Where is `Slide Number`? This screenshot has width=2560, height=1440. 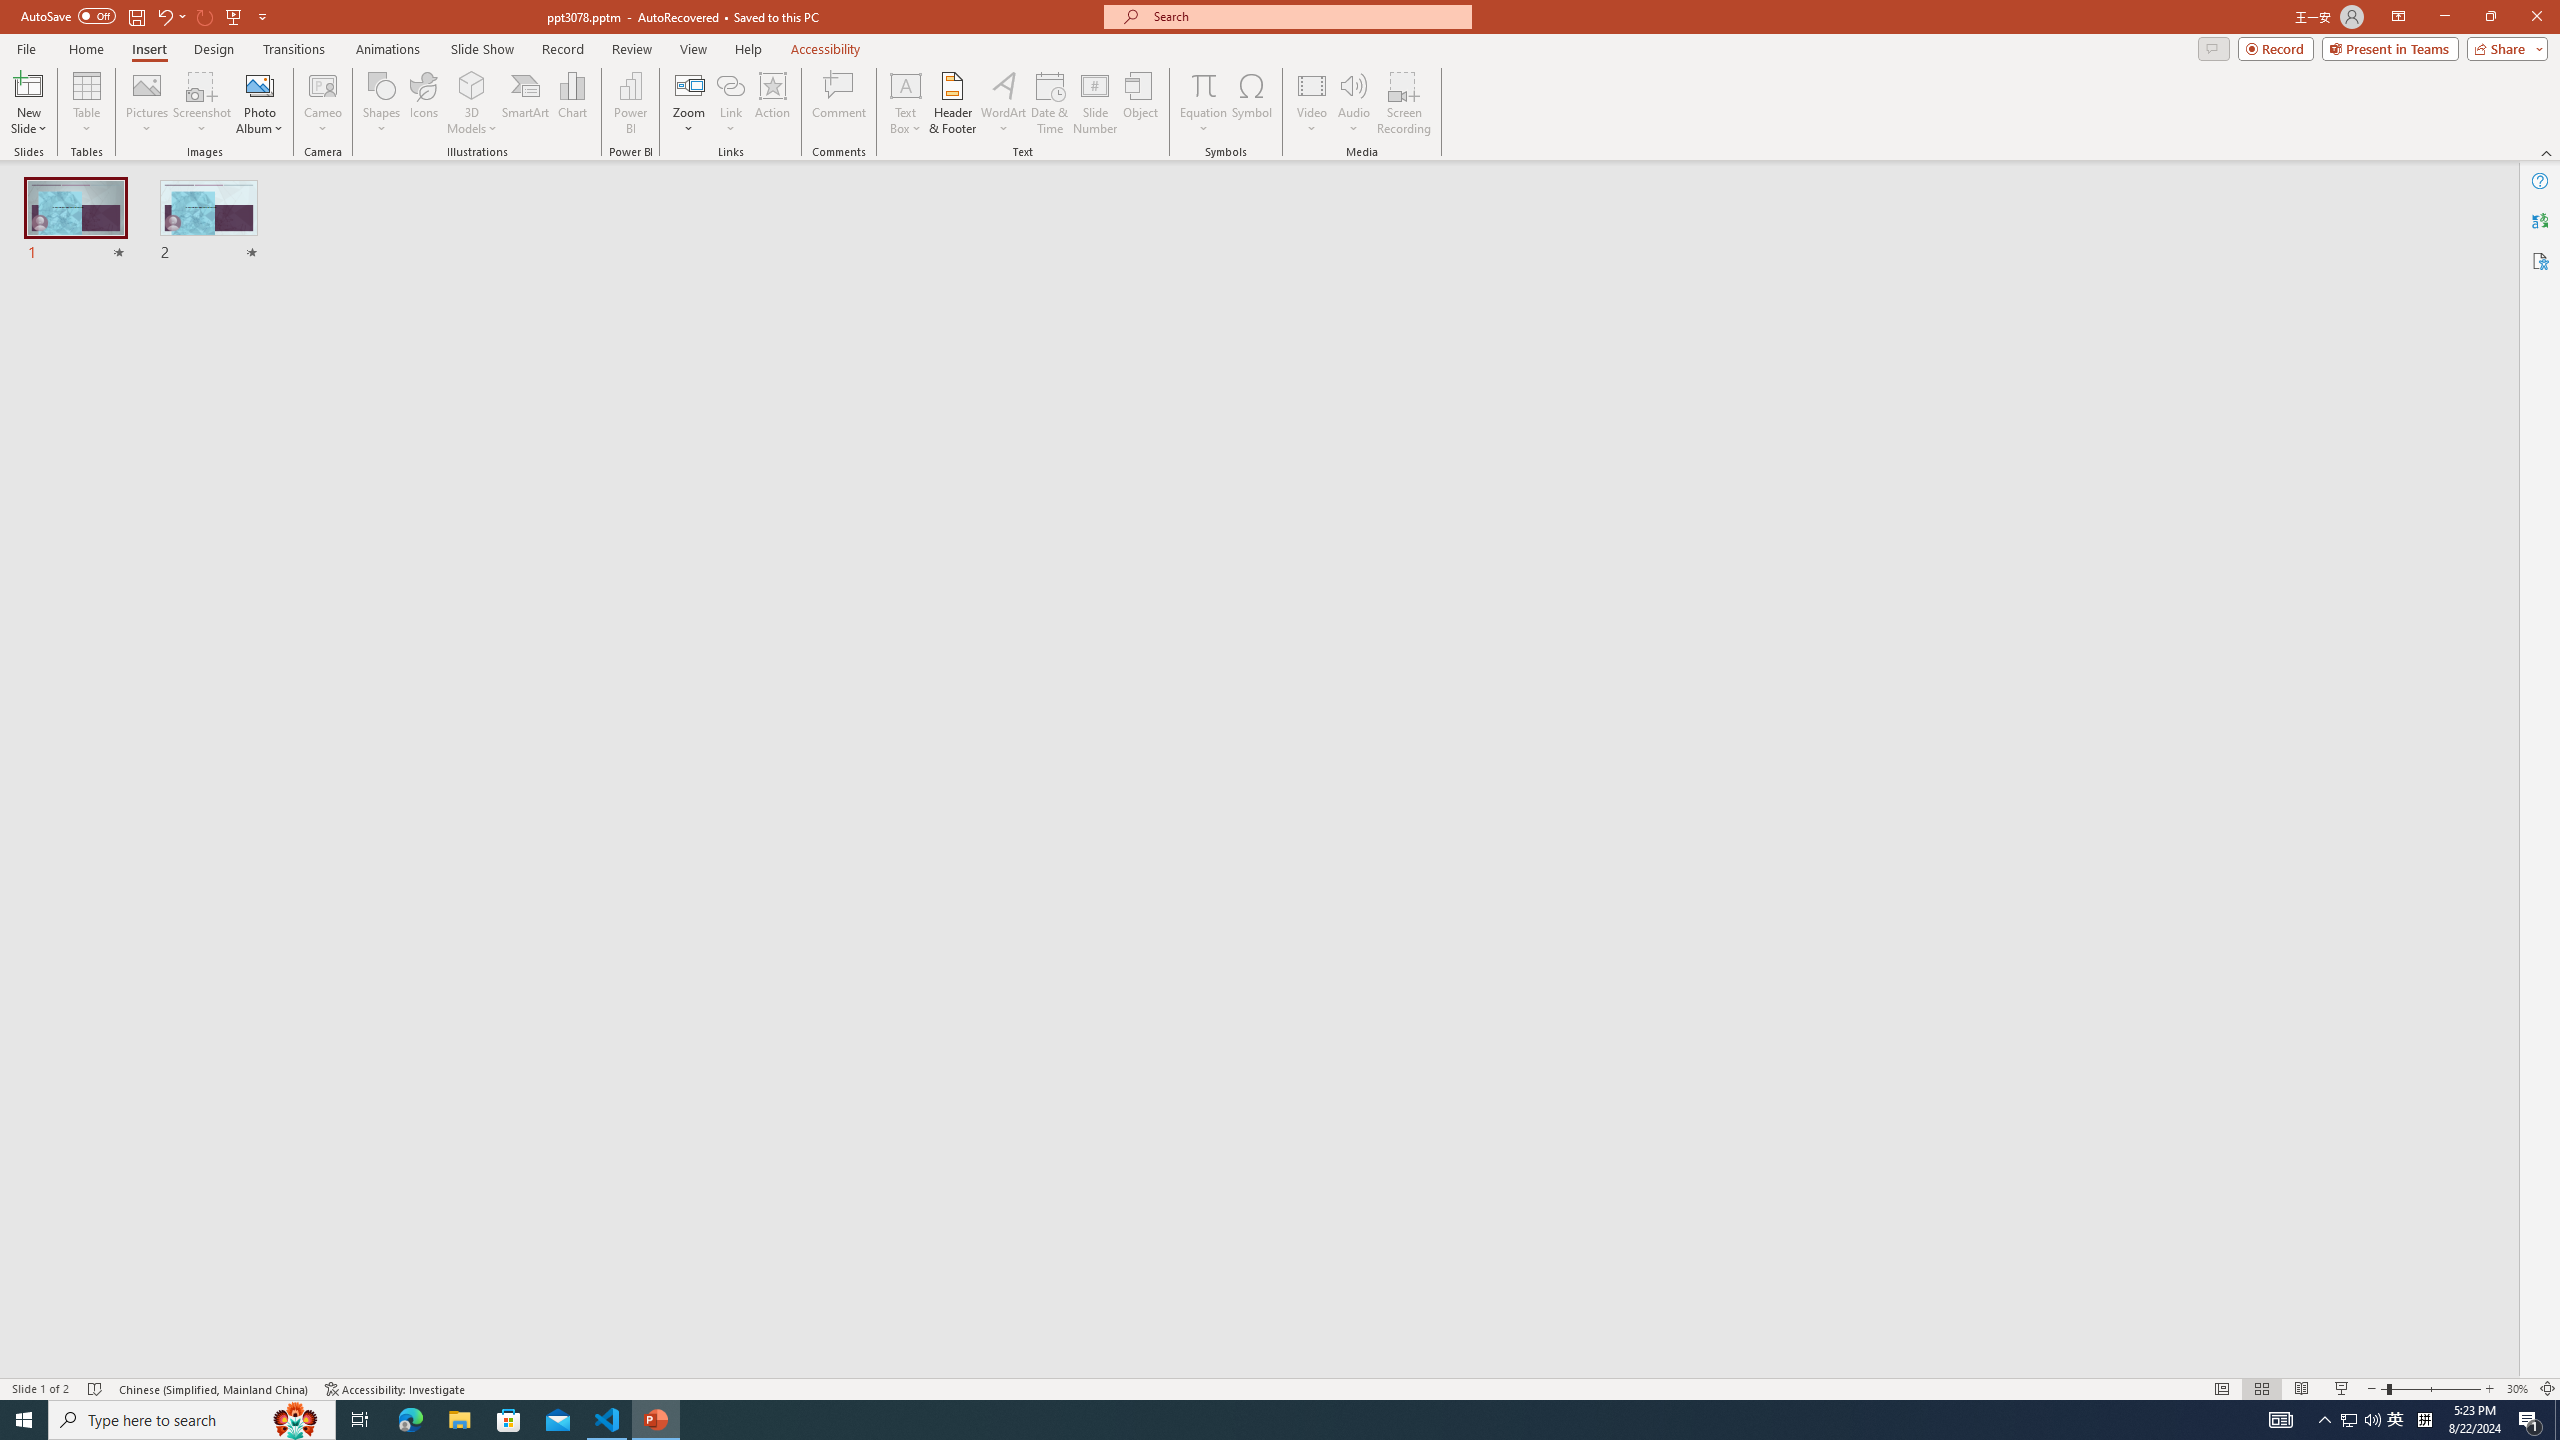
Slide Number is located at coordinates (1096, 103).